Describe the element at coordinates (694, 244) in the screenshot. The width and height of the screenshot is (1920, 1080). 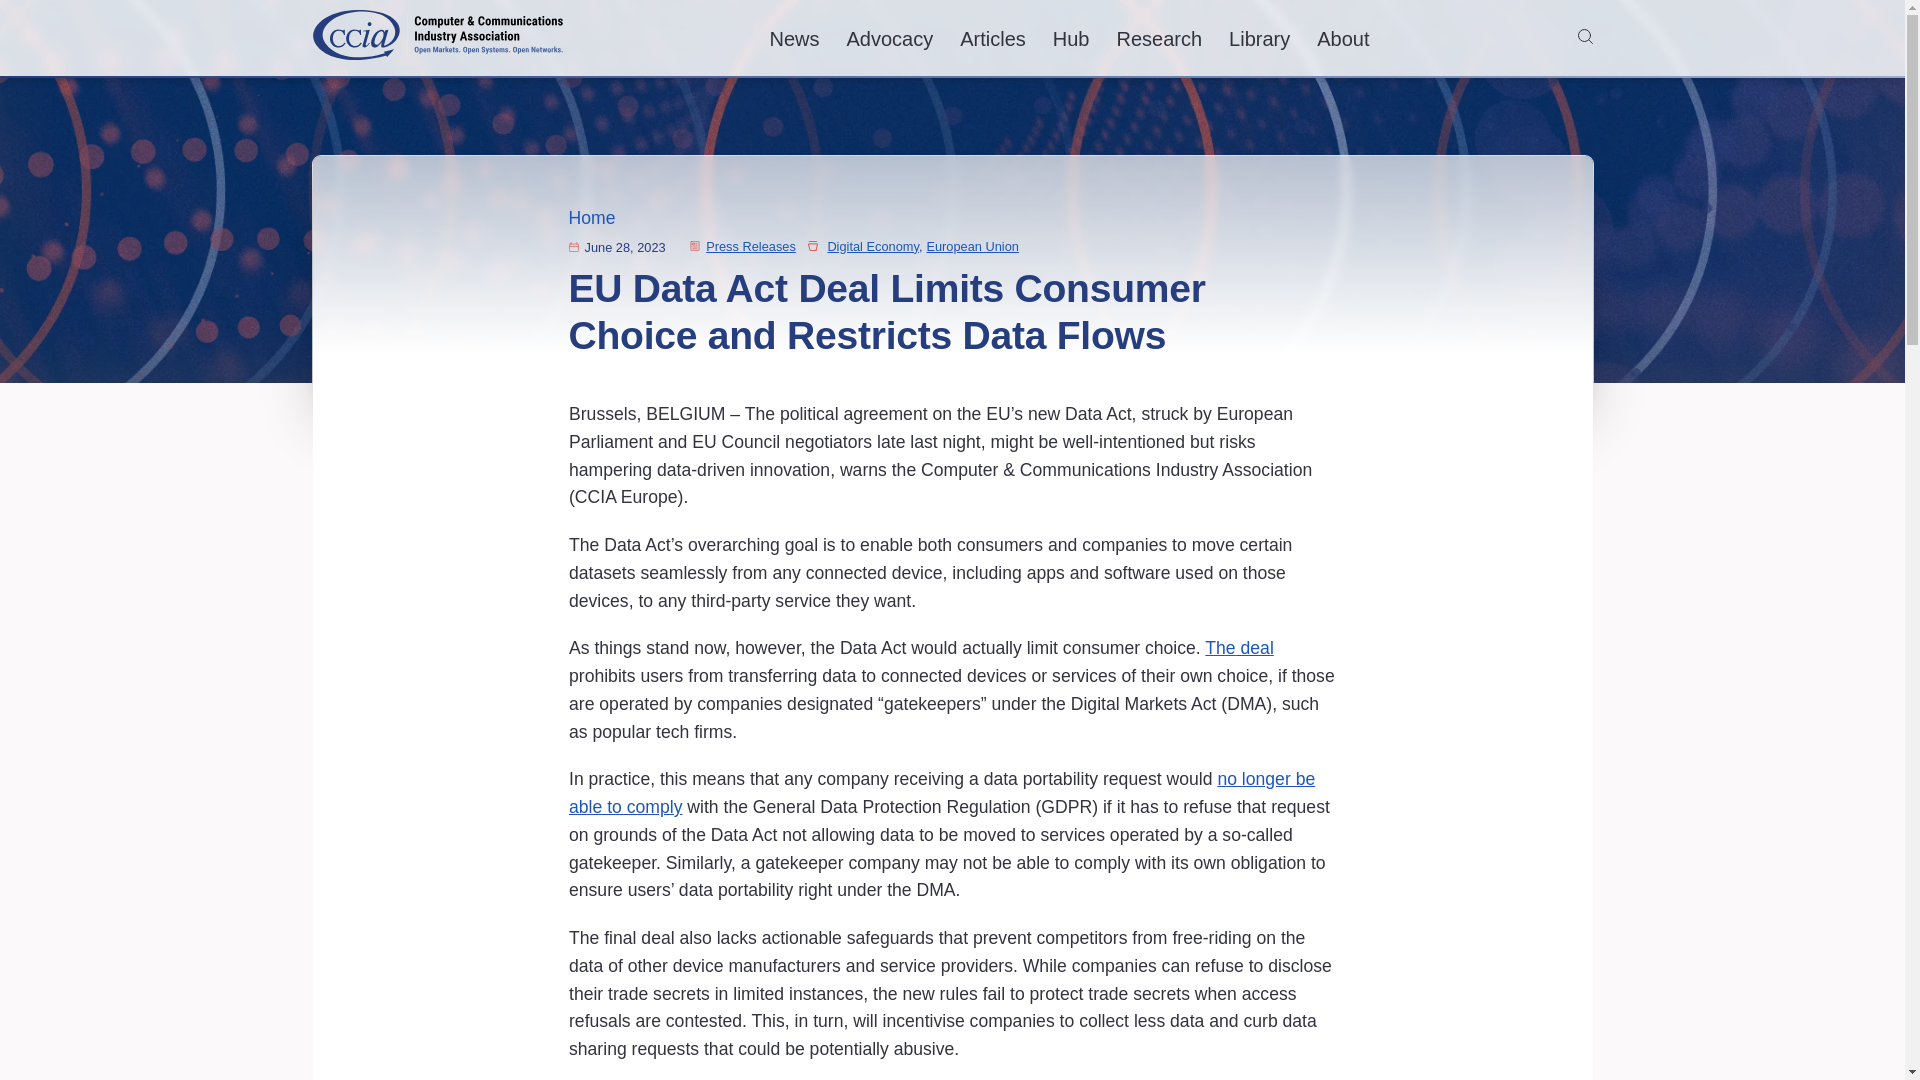
I see `reading-tablet` at that location.